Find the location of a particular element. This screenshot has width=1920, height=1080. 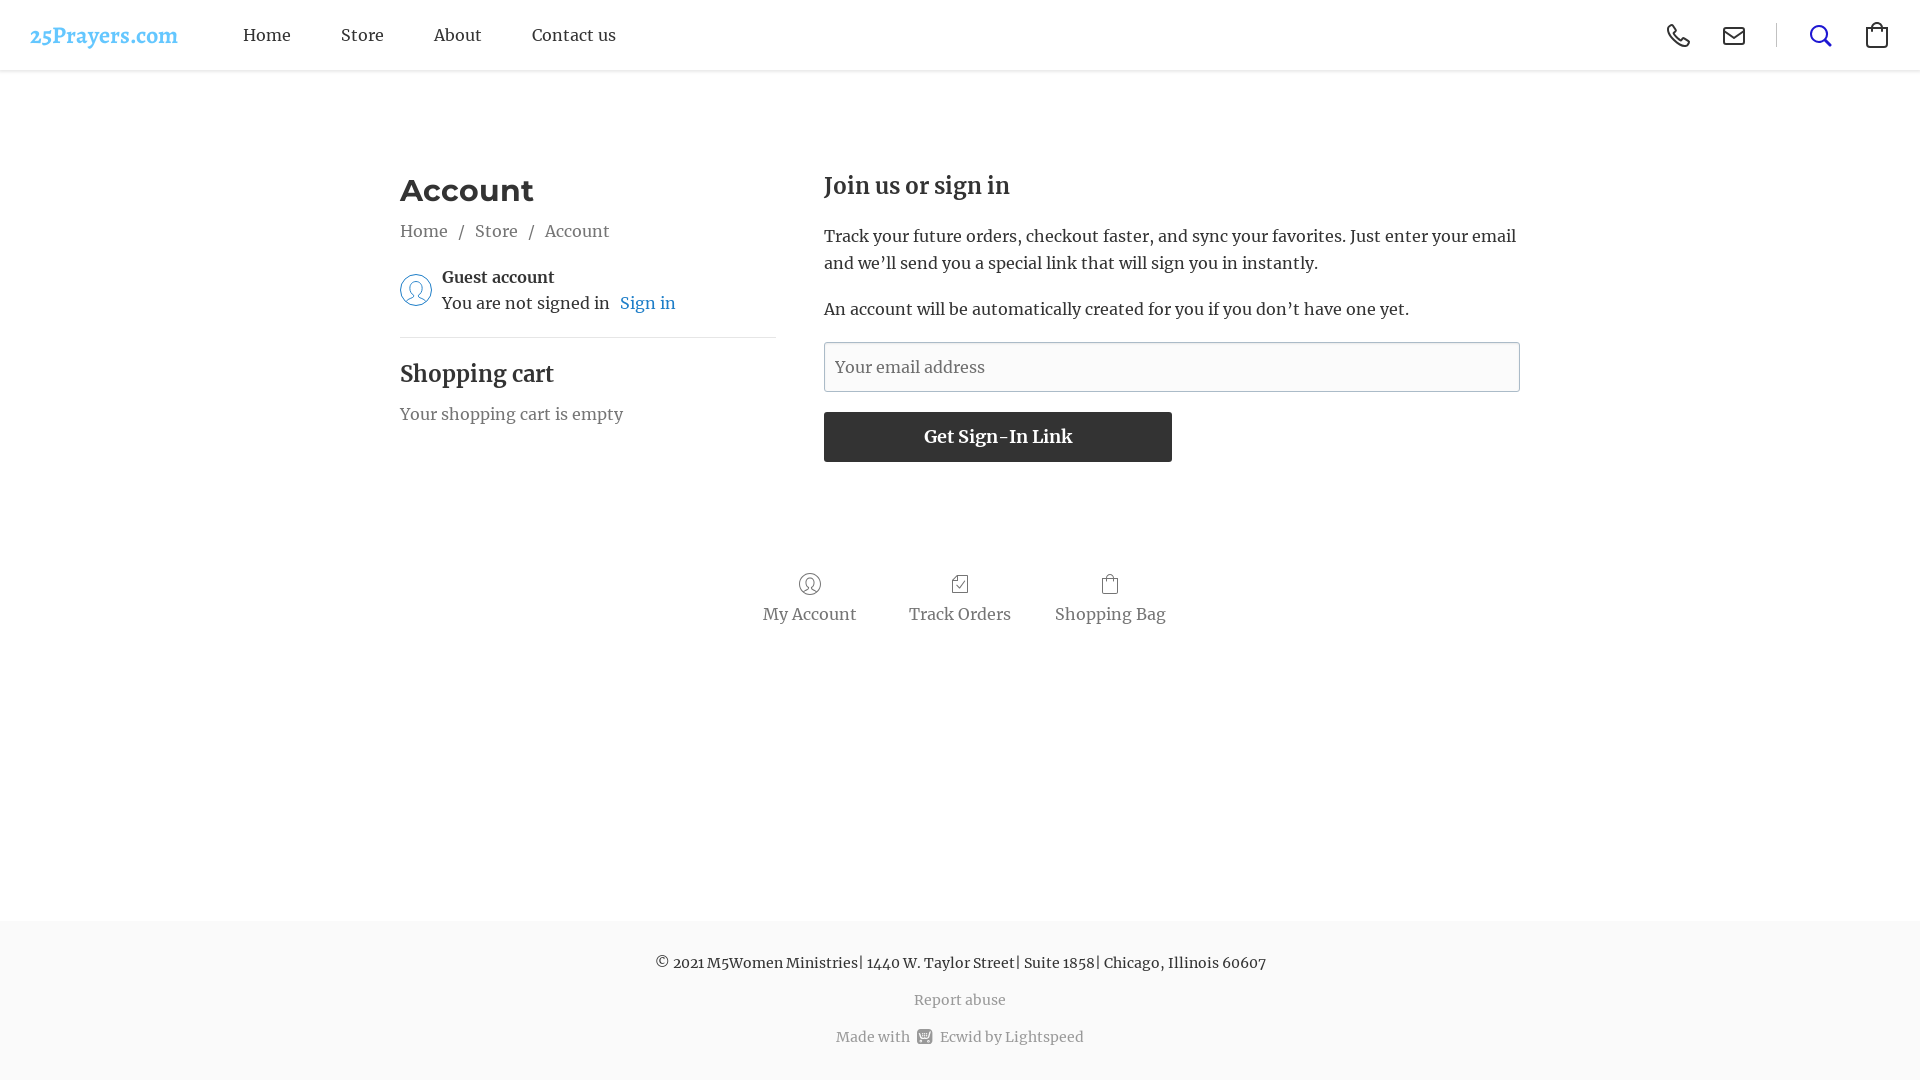

Home is located at coordinates (424, 230).